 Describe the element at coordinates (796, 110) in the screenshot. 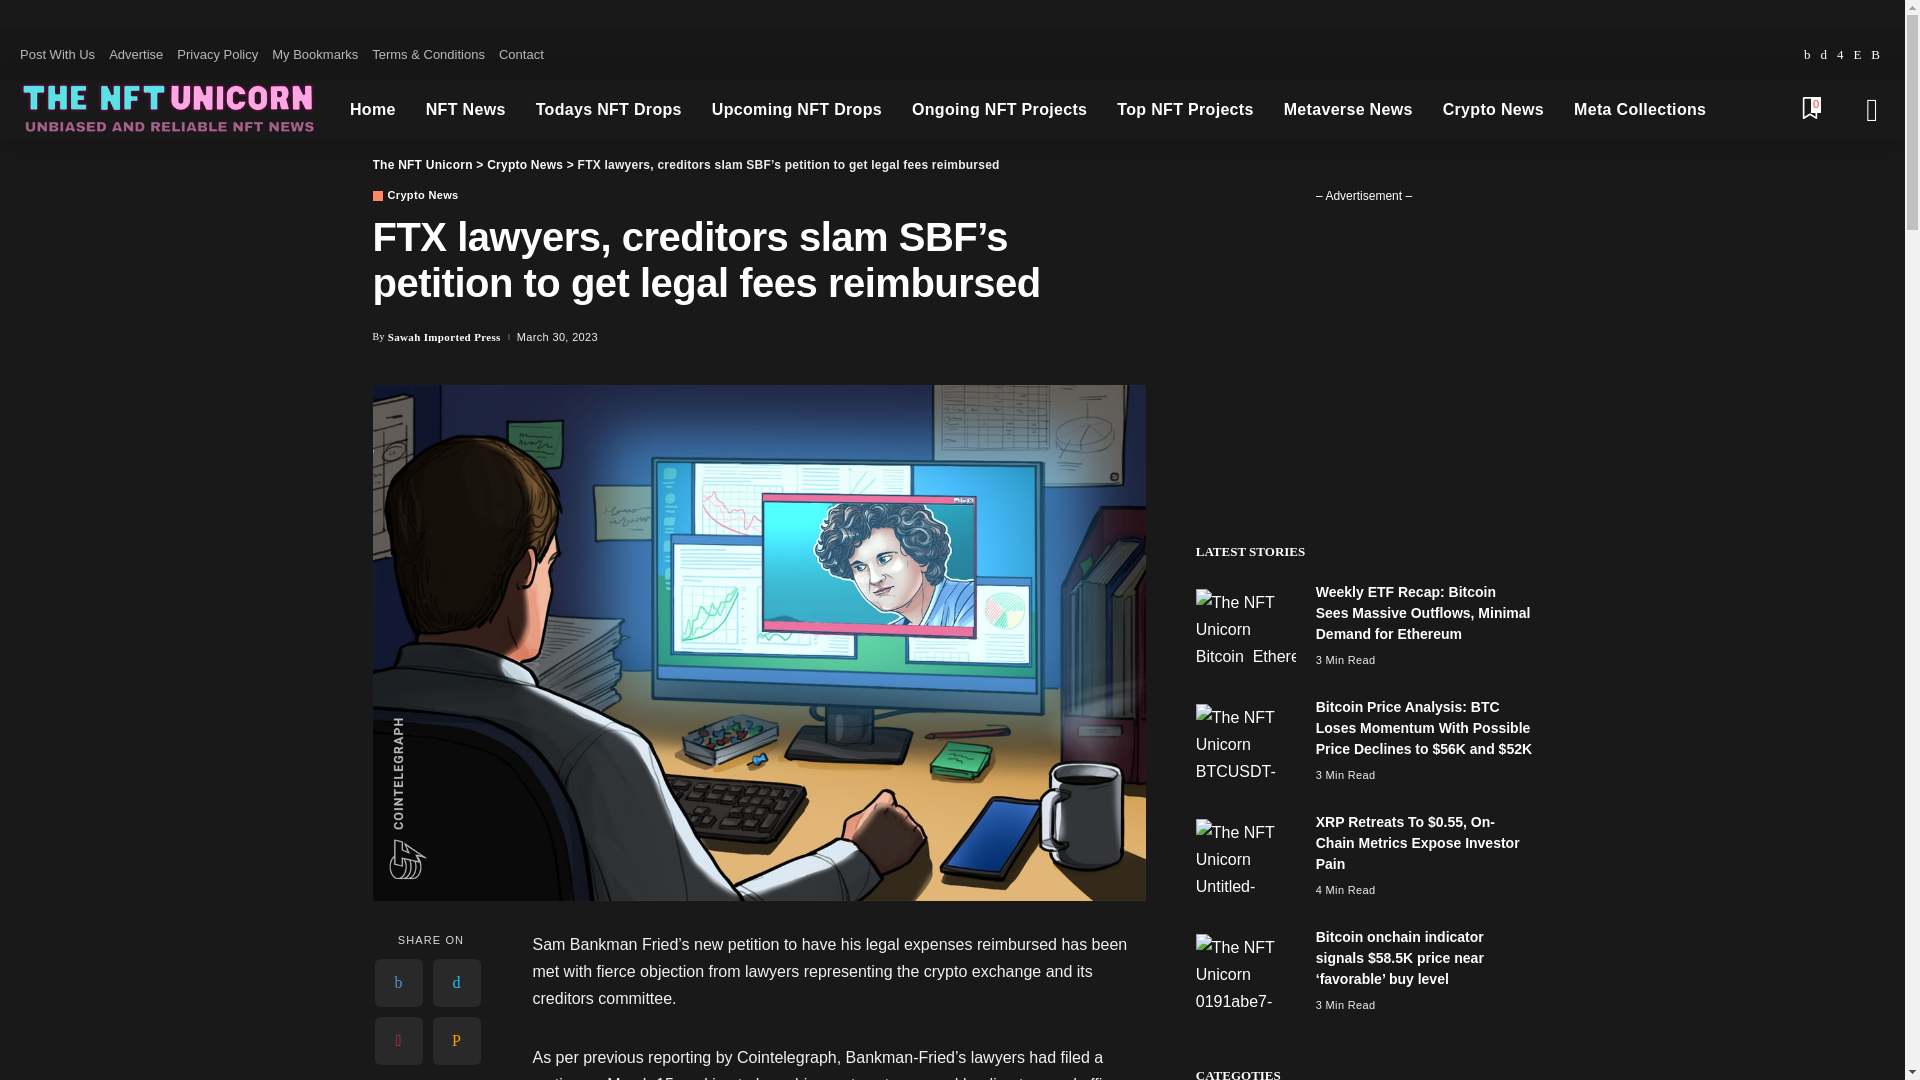

I see `Upcoming NFT Drops` at that location.